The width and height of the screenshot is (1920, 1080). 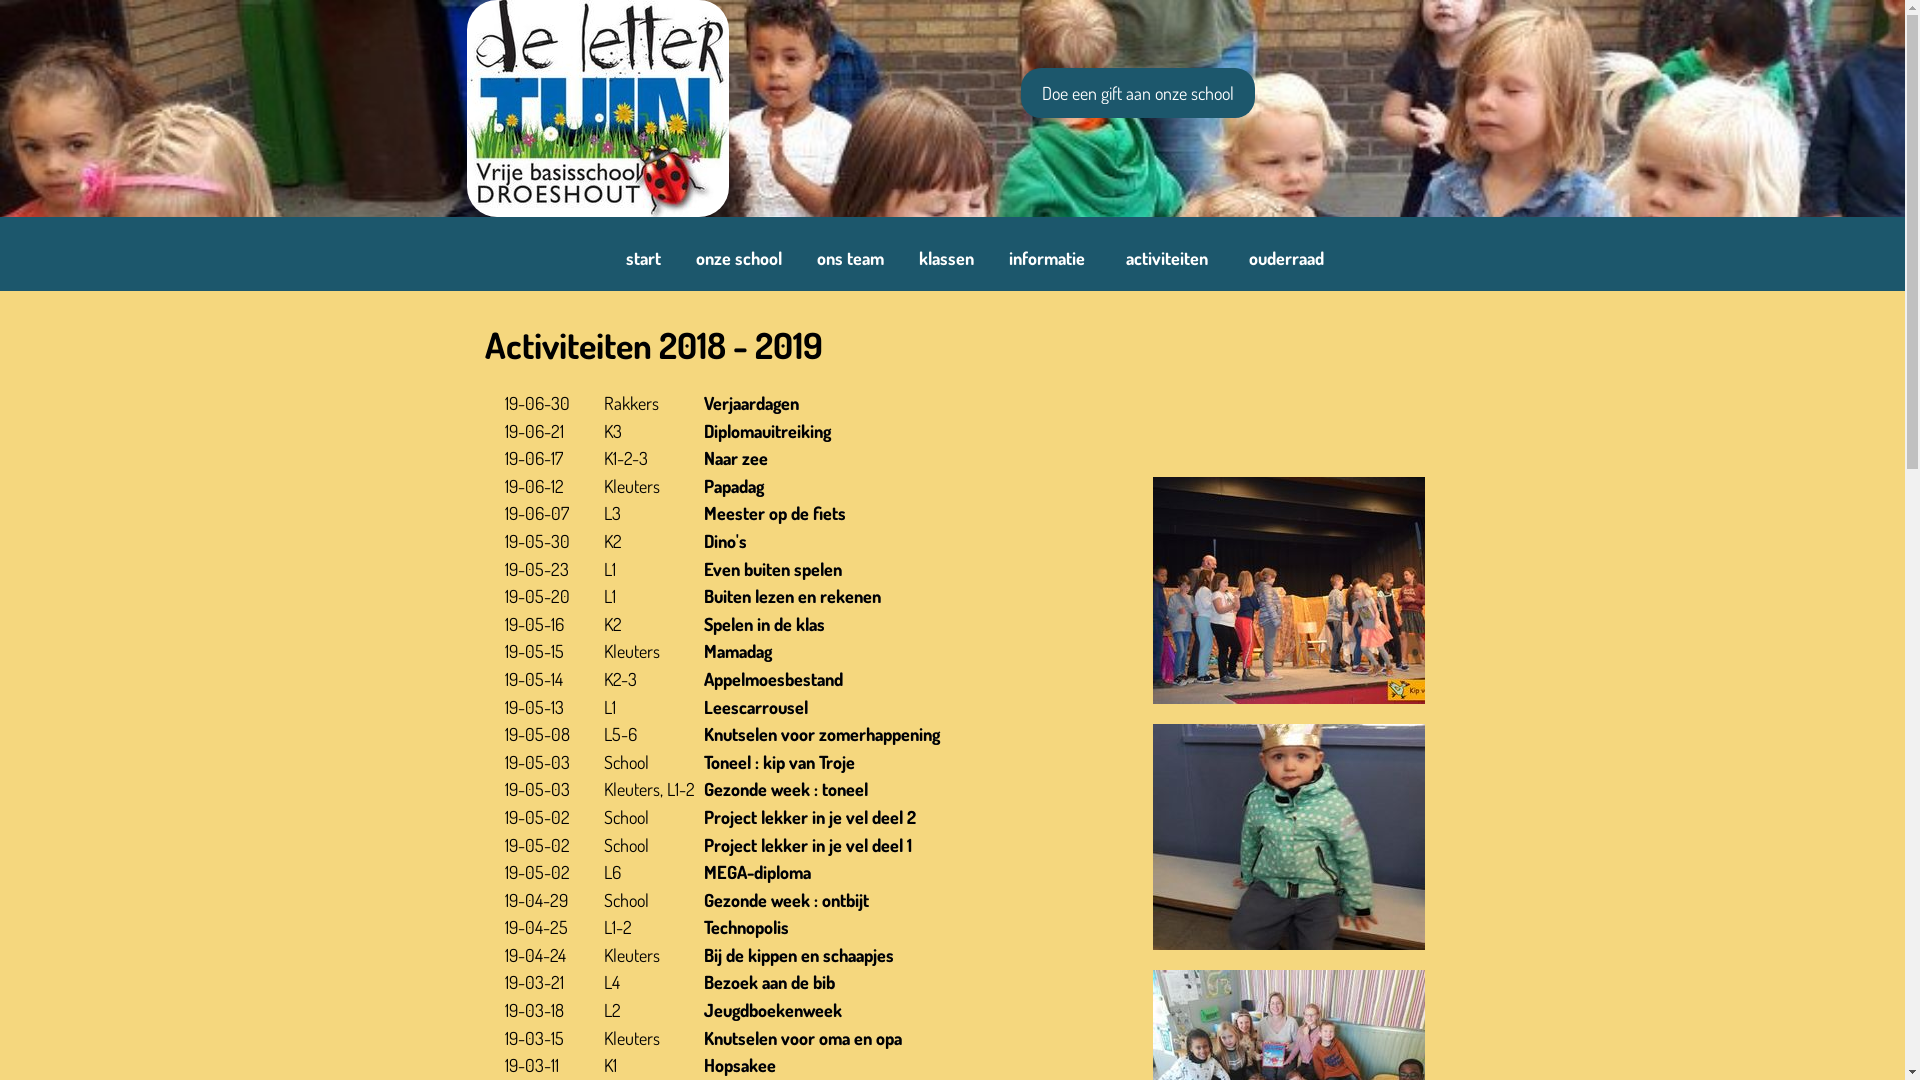 What do you see at coordinates (738, 651) in the screenshot?
I see `Mamadag` at bounding box center [738, 651].